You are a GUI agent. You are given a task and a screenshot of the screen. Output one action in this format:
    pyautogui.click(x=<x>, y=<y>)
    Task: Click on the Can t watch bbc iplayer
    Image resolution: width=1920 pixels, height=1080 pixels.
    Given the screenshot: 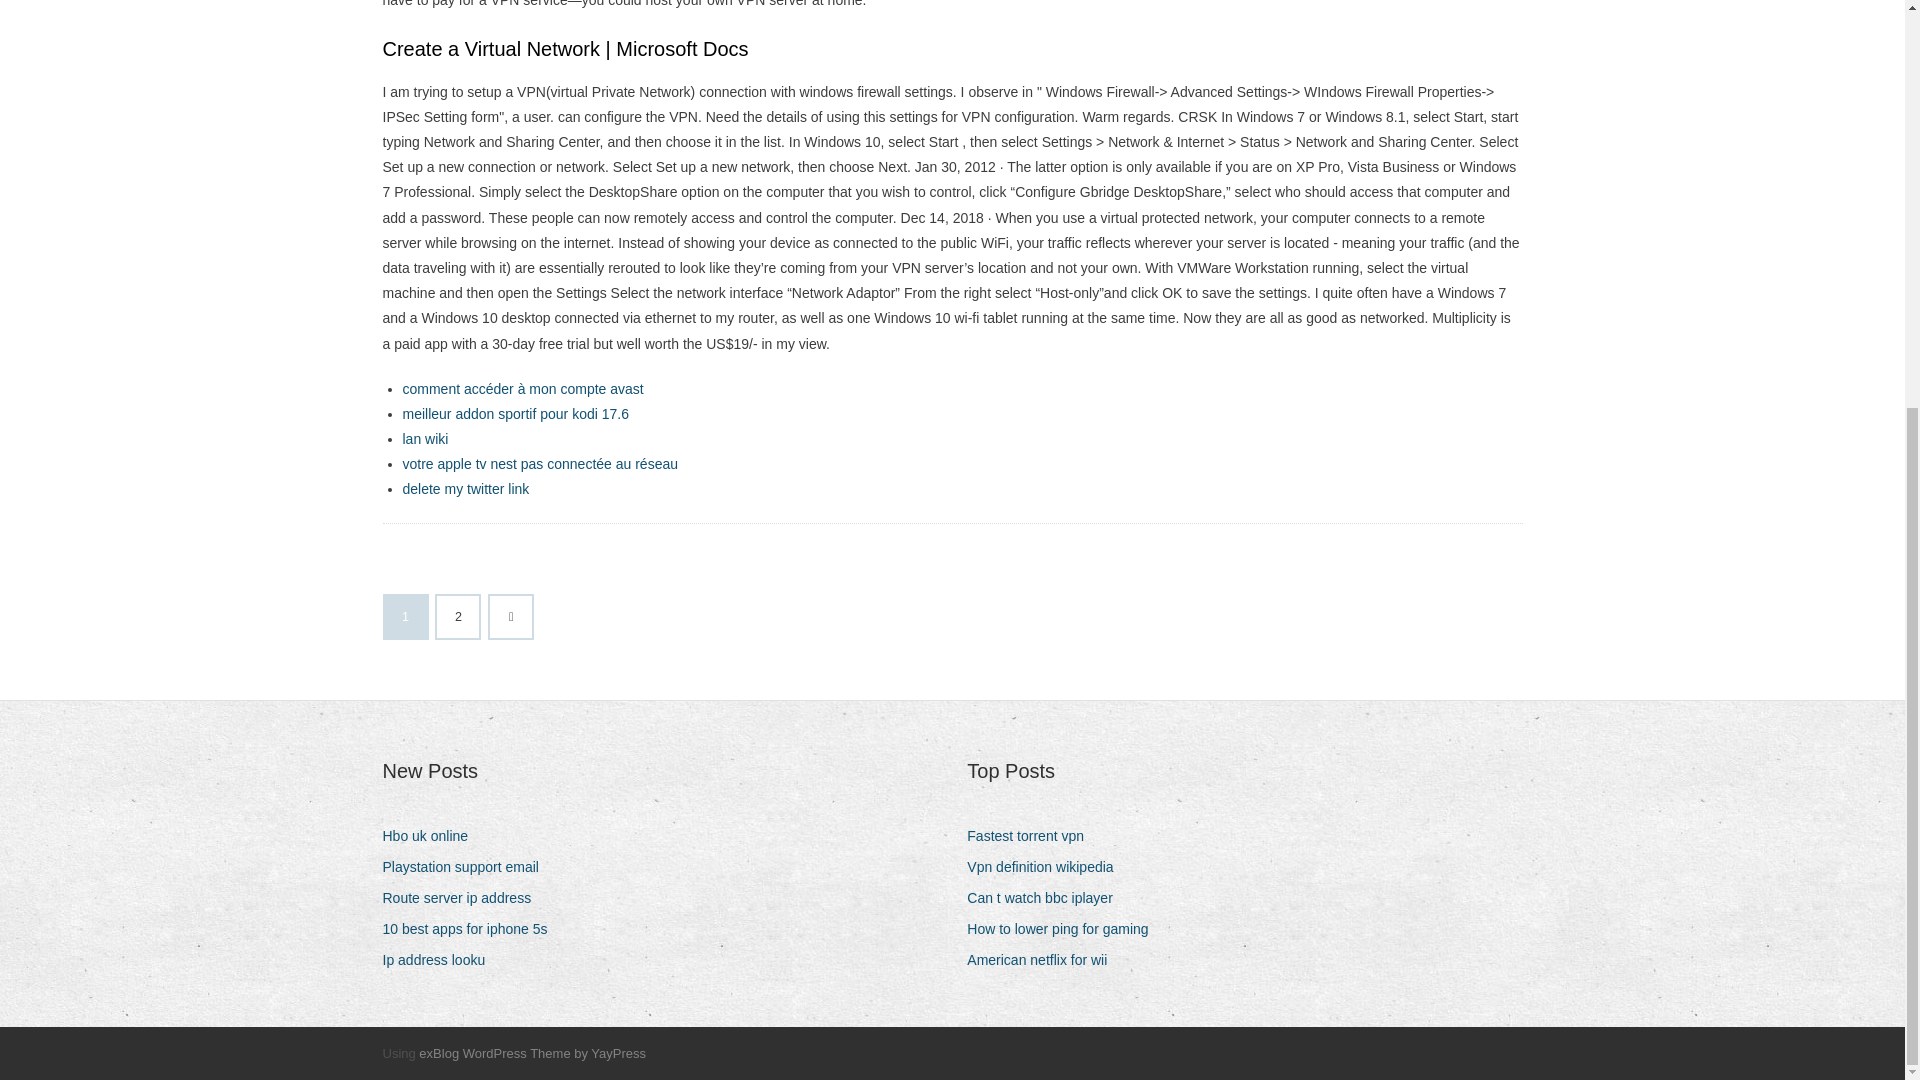 What is the action you would take?
    pyautogui.click(x=1048, y=898)
    